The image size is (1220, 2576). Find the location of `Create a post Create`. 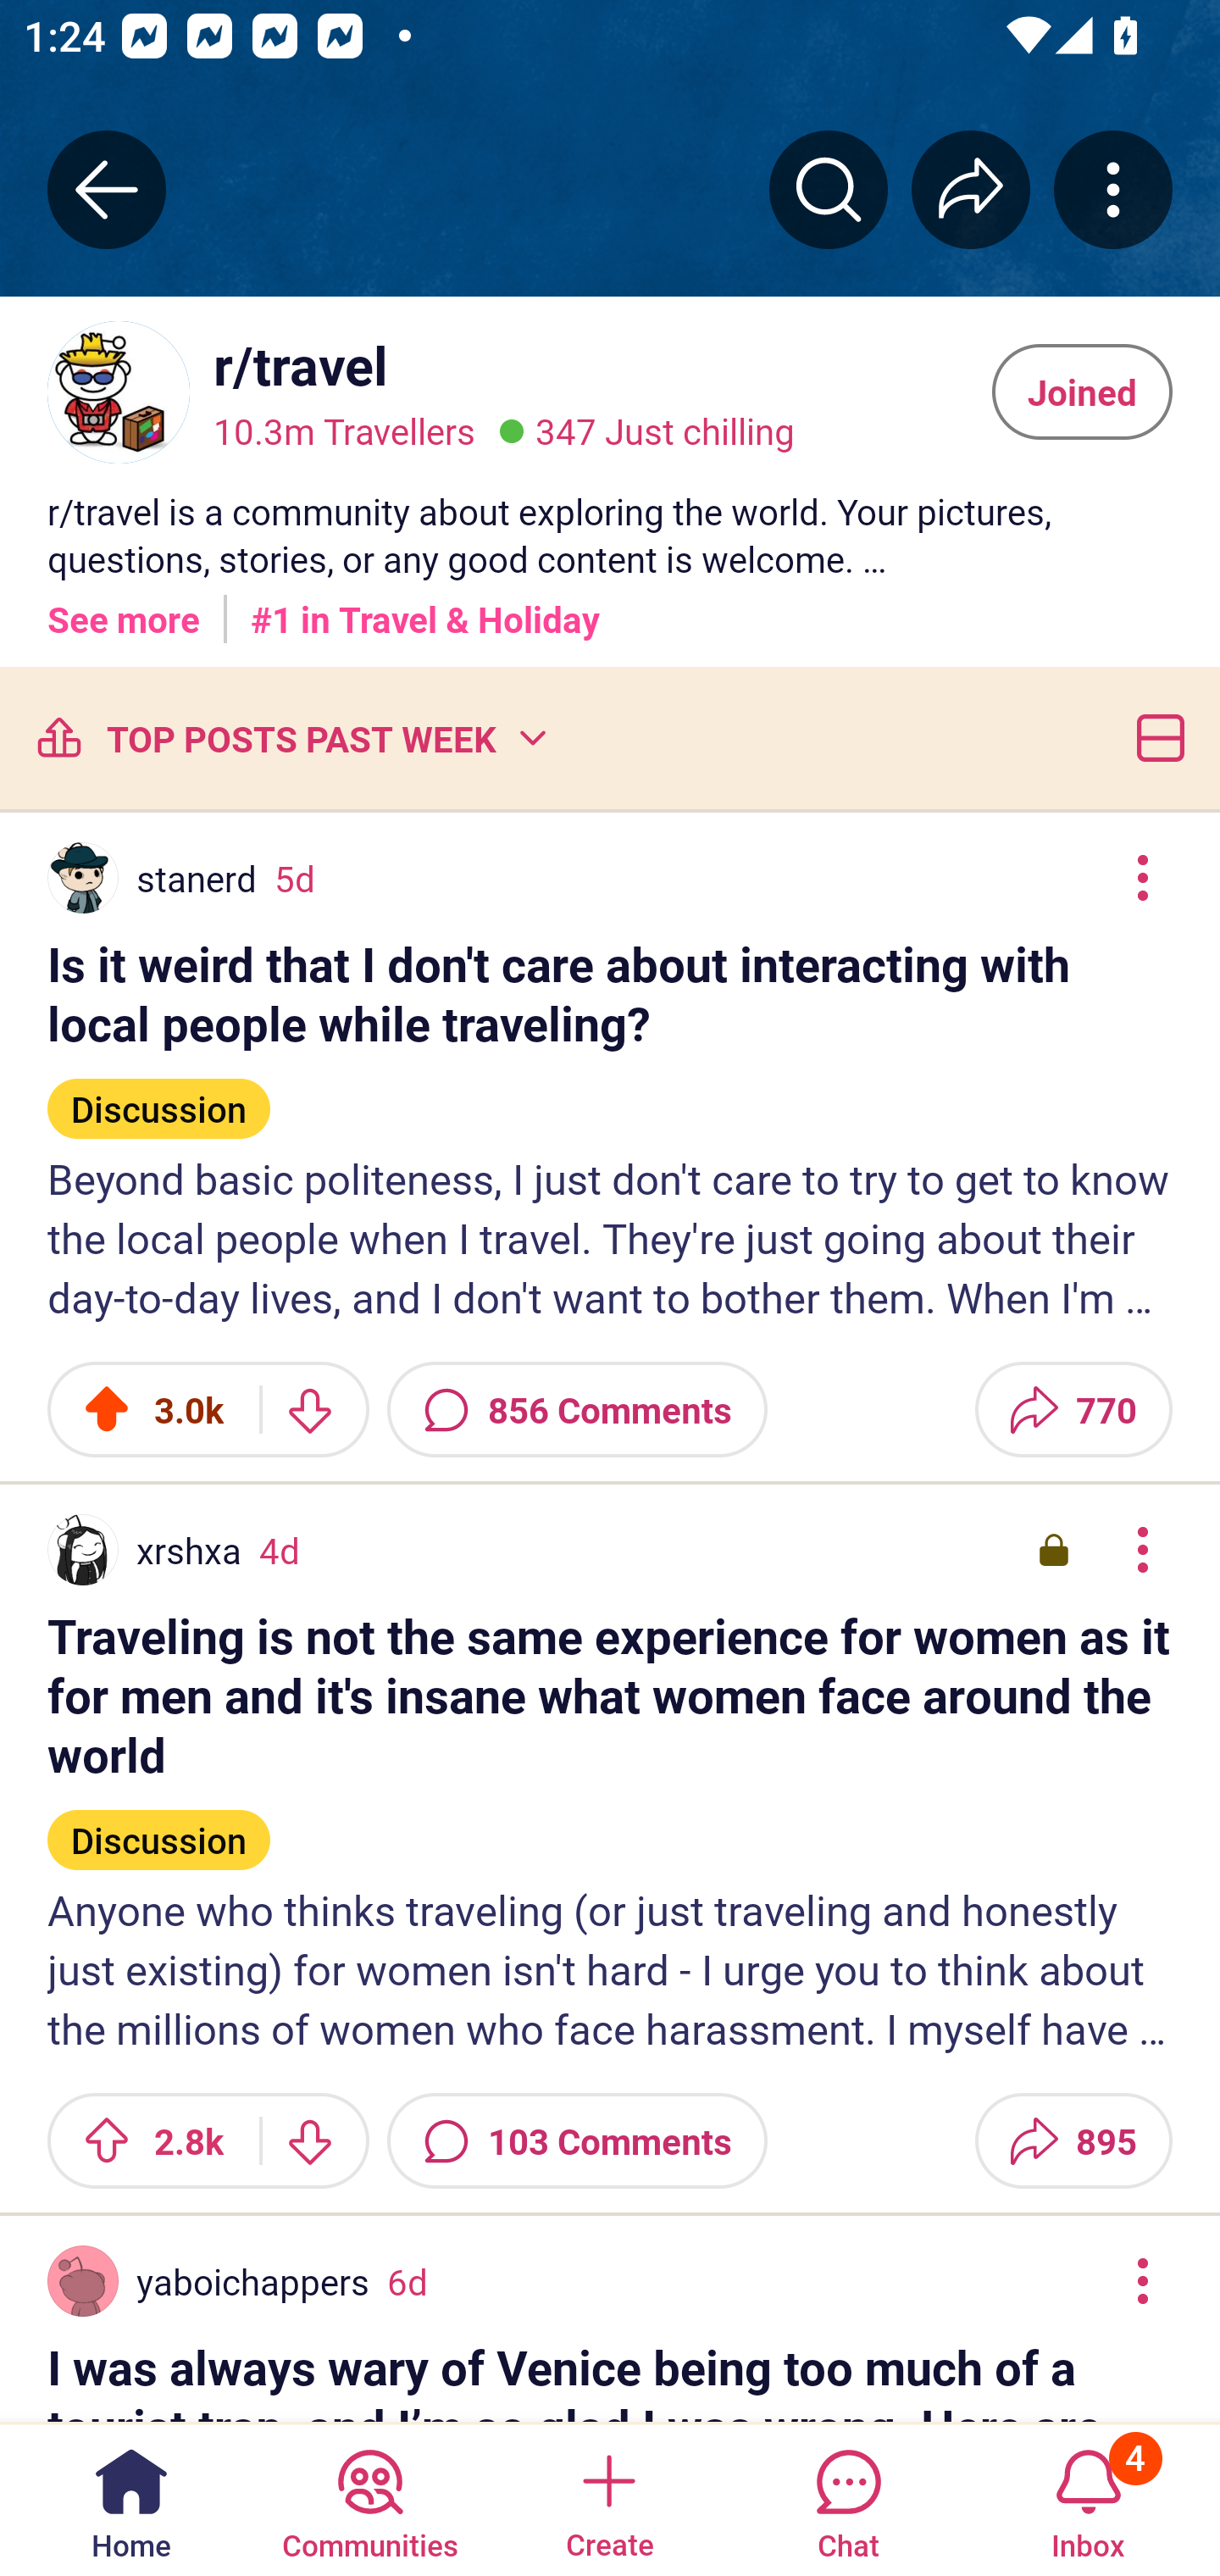

Create a post Create is located at coordinates (608, 2498).